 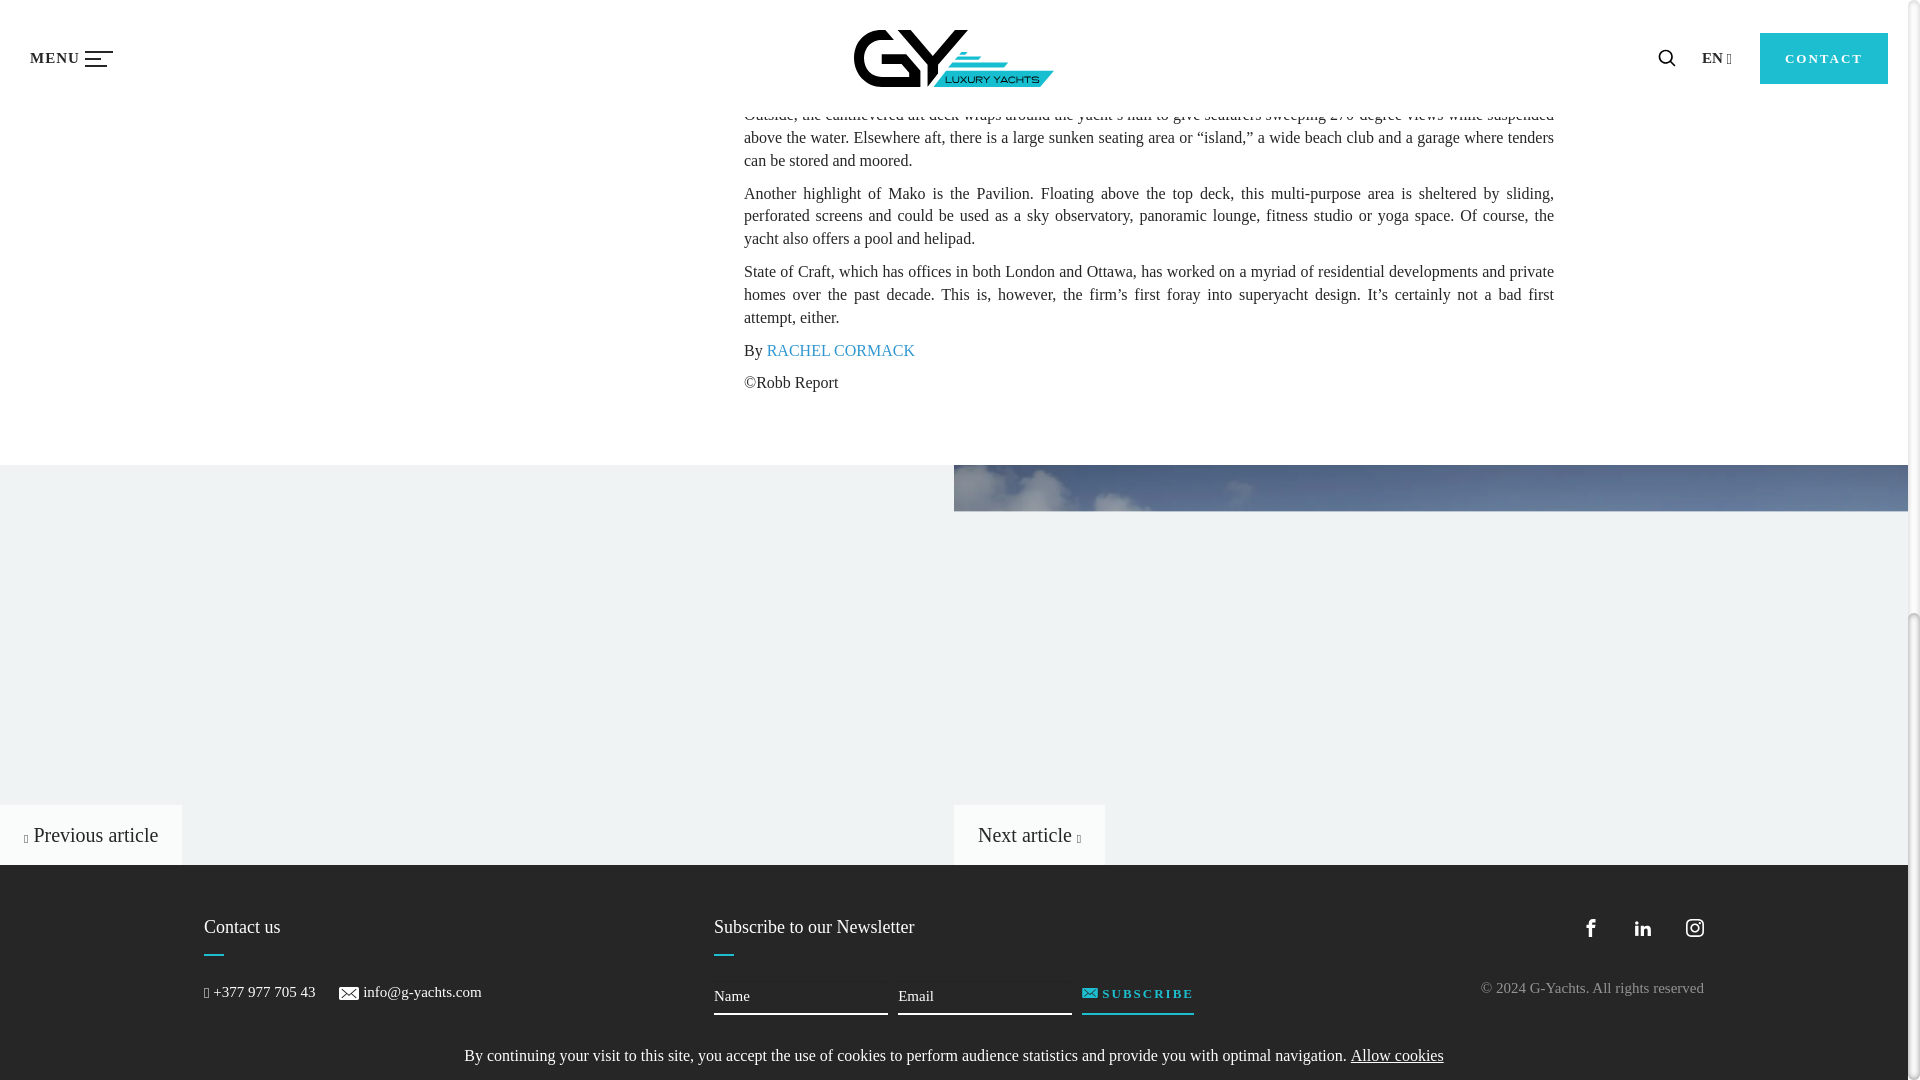 What do you see at coordinates (91, 834) in the screenshot?
I see `Previous article` at bounding box center [91, 834].